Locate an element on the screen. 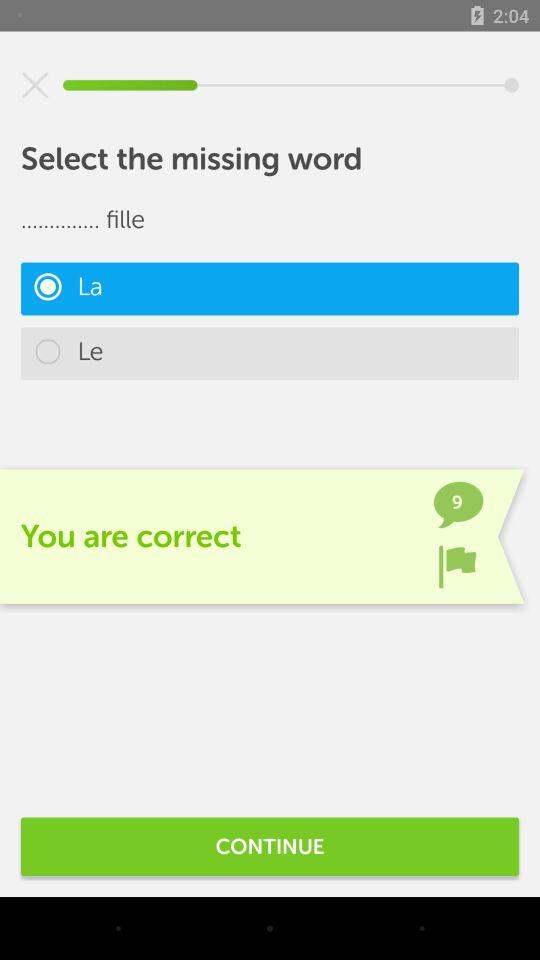 The image size is (540, 960). jump to le item is located at coordinates (270, 354).